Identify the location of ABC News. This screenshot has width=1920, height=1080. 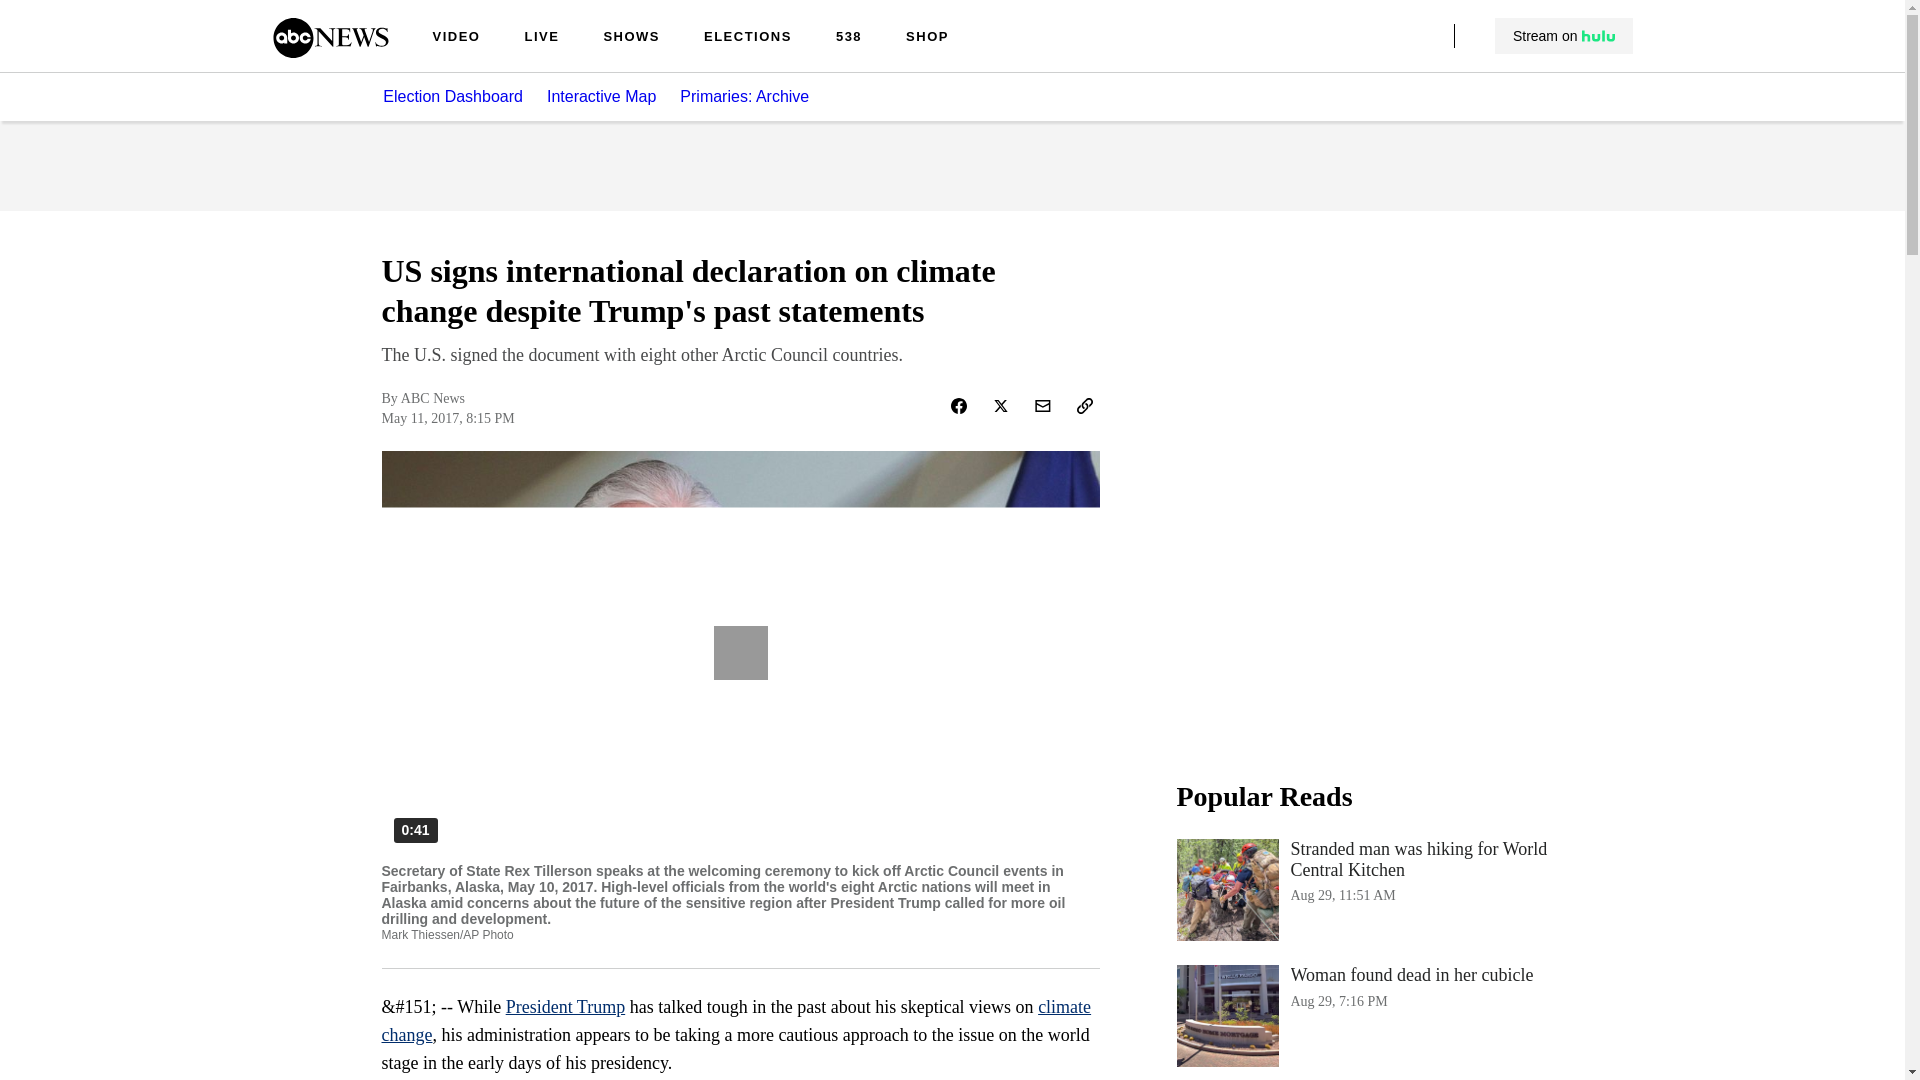
(737, 1020).